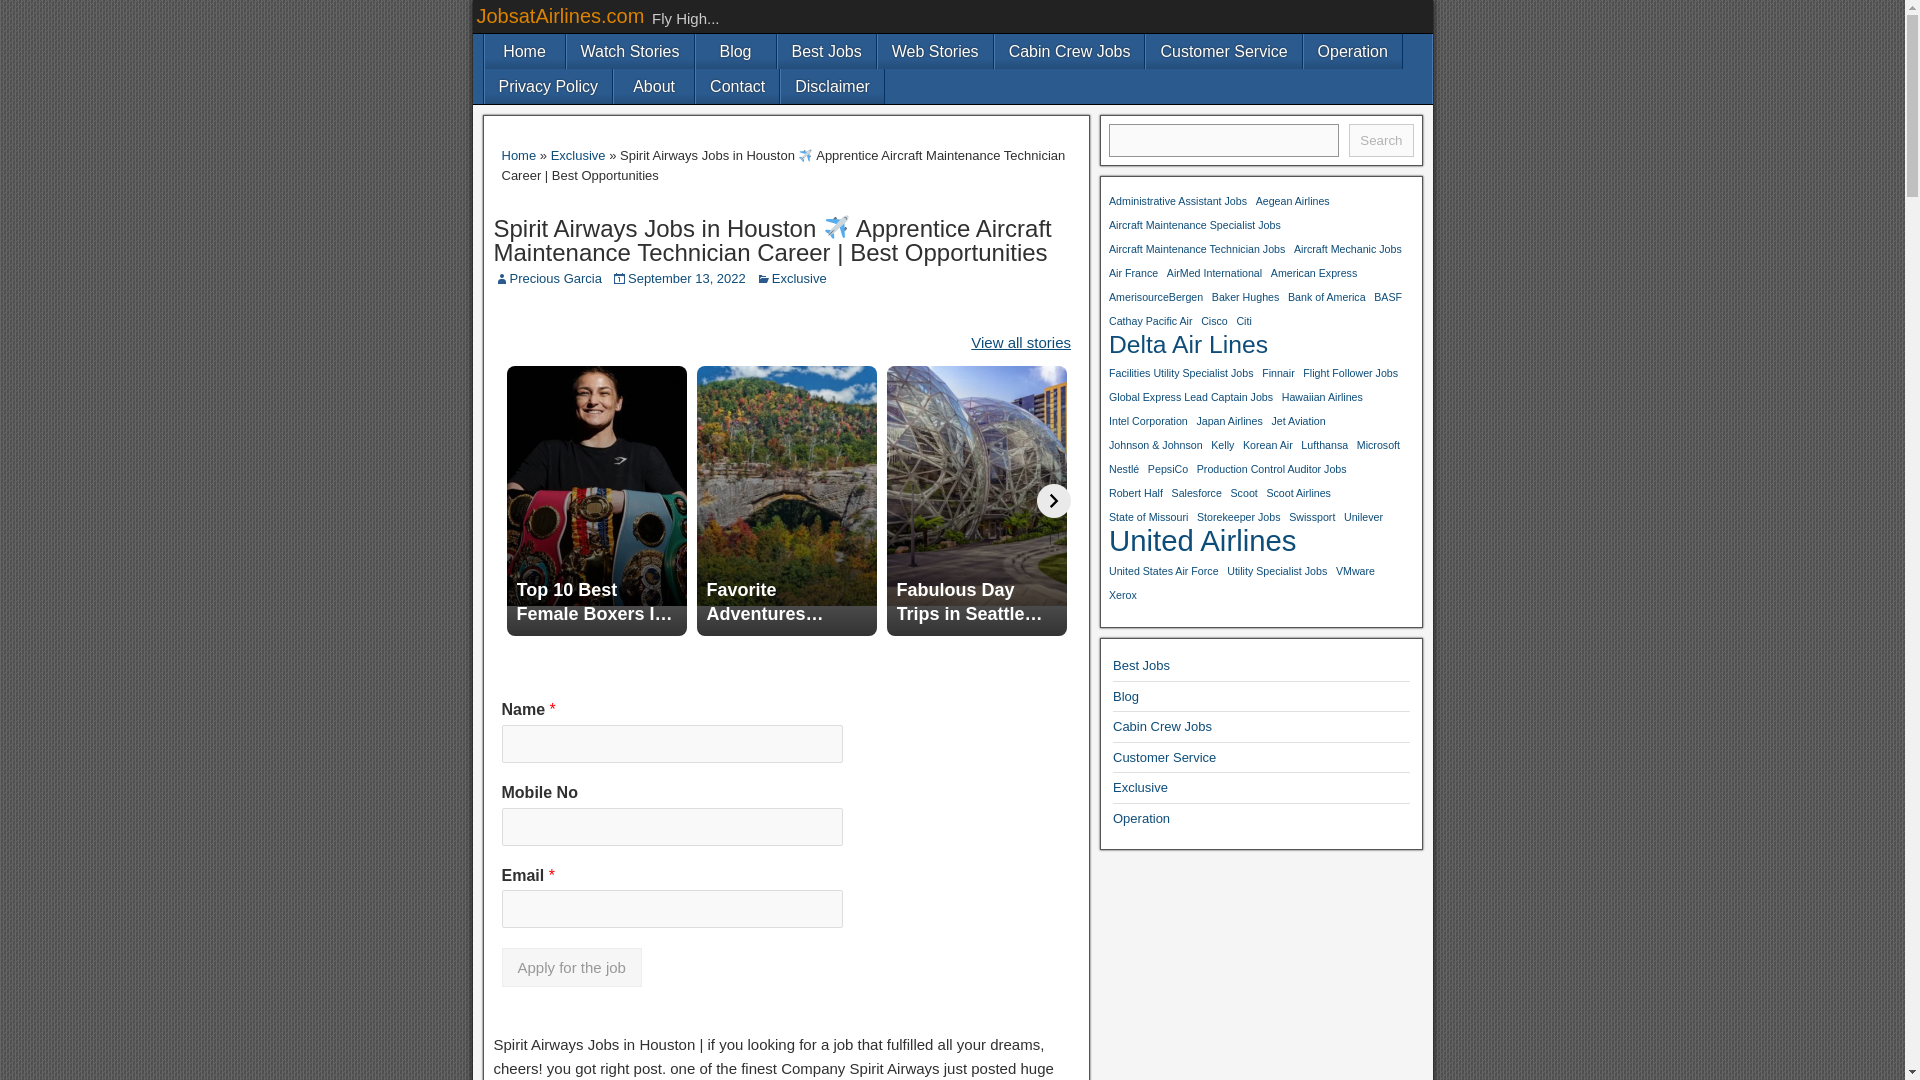 The image size is (1920, 1080). What do you see at coordinates (1133, 273) in the screenshot?
I see `Air France` at bounding box center [1133, 273].